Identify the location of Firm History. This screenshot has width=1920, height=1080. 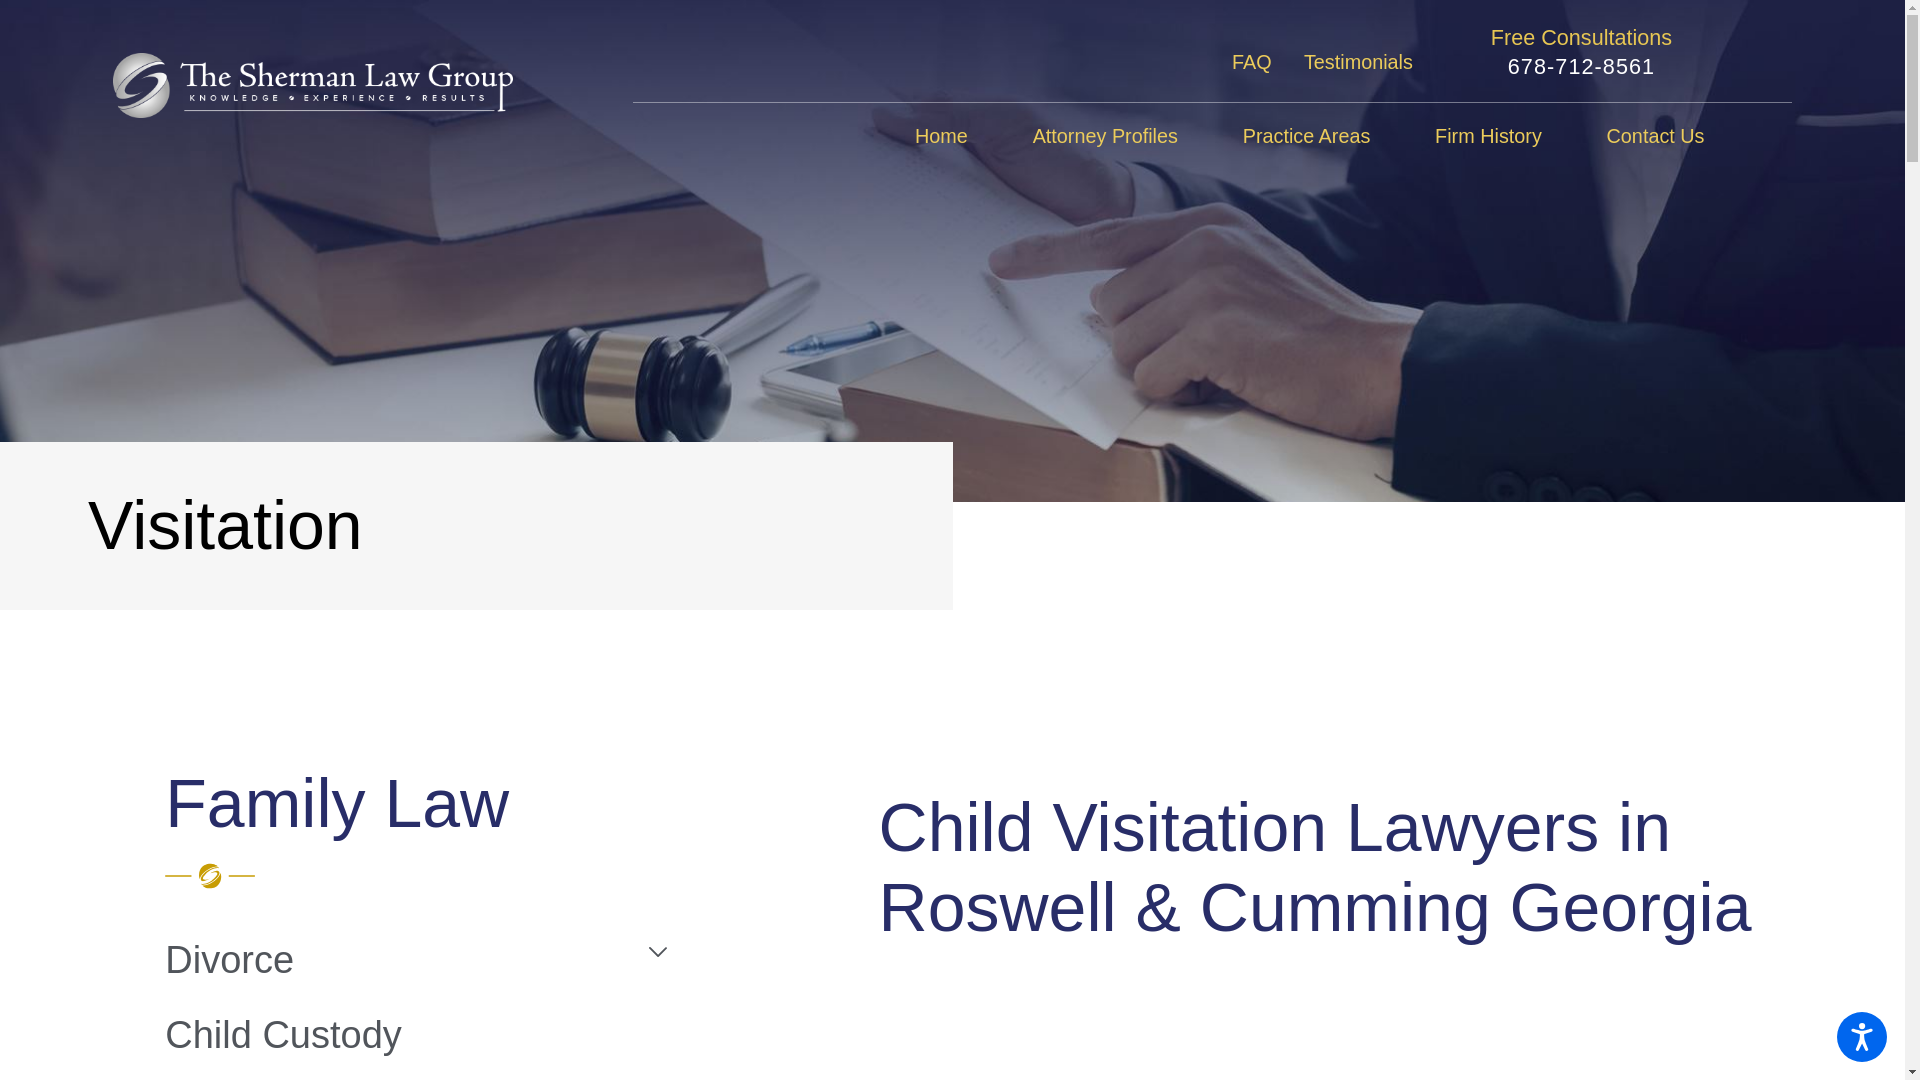
(1488, 136).